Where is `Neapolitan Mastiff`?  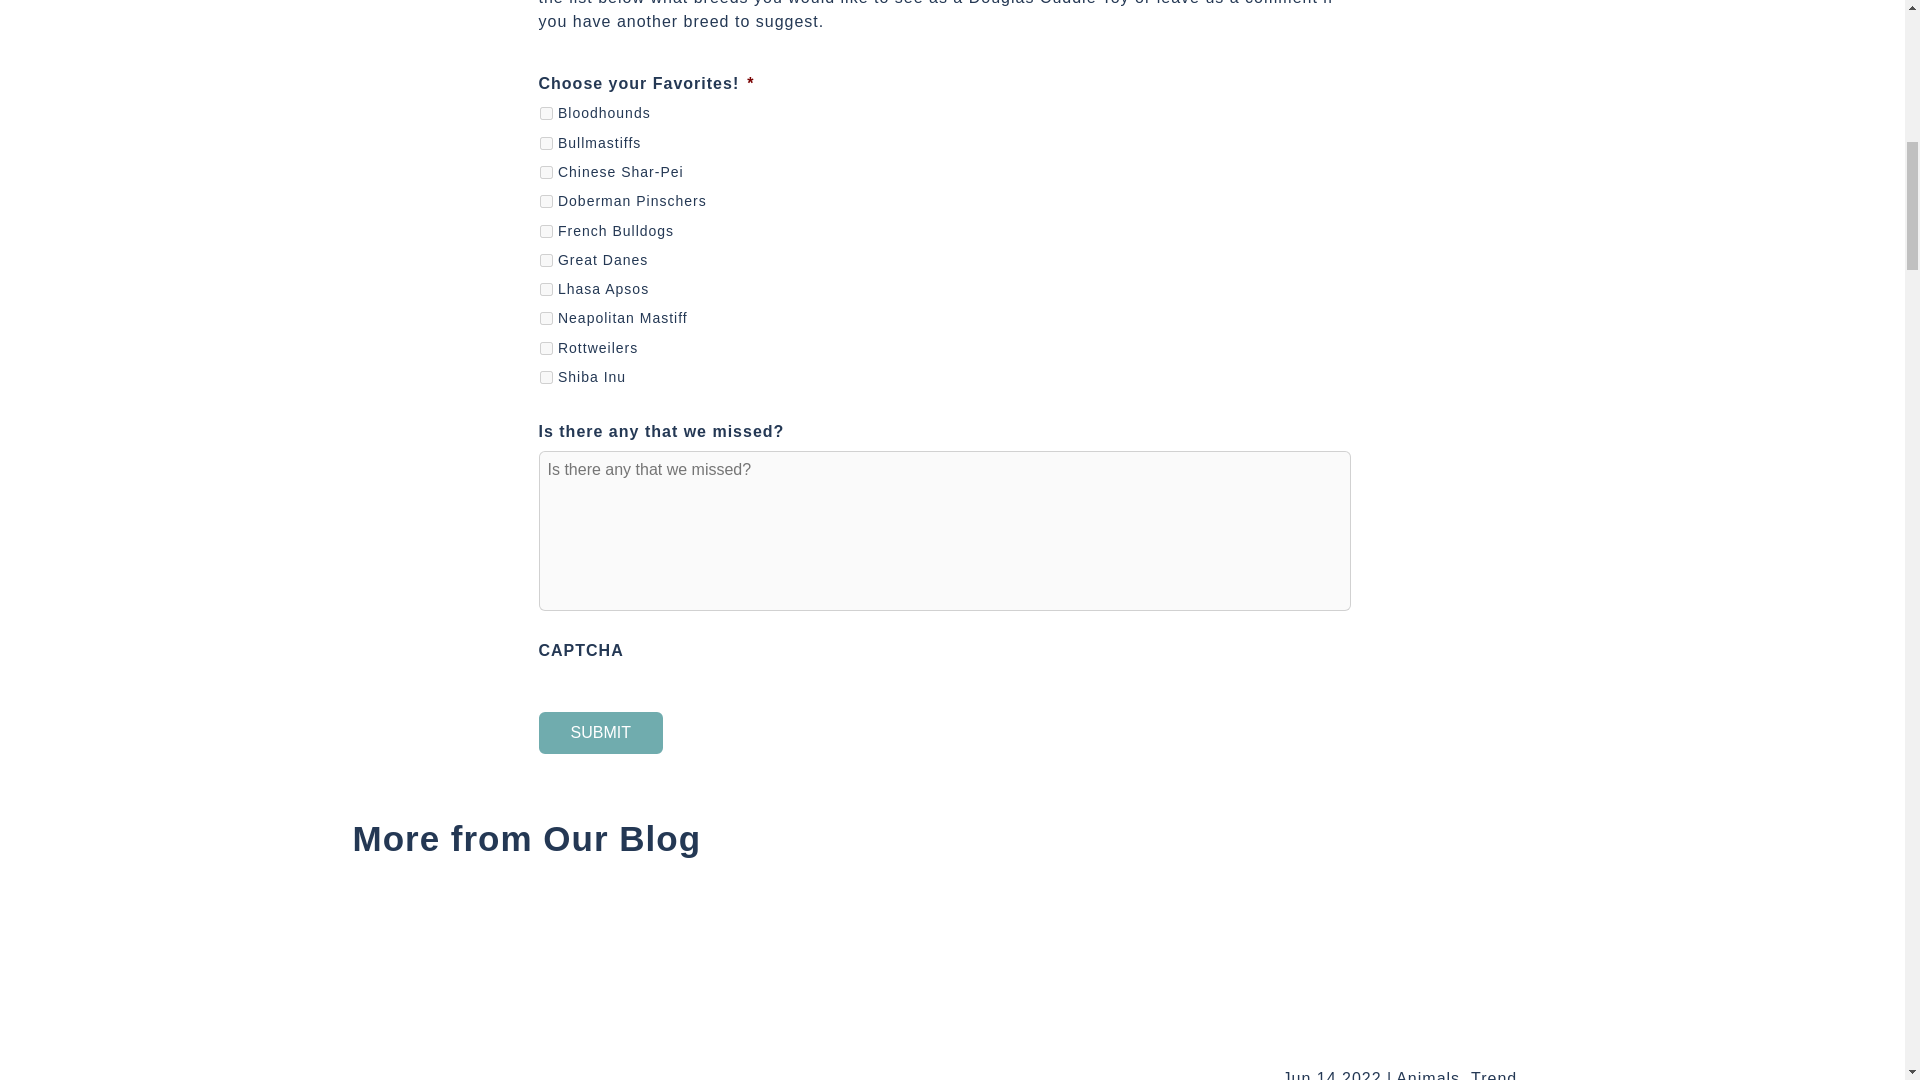
Neapolitan Mastiff is located at coordinates (546, 318).